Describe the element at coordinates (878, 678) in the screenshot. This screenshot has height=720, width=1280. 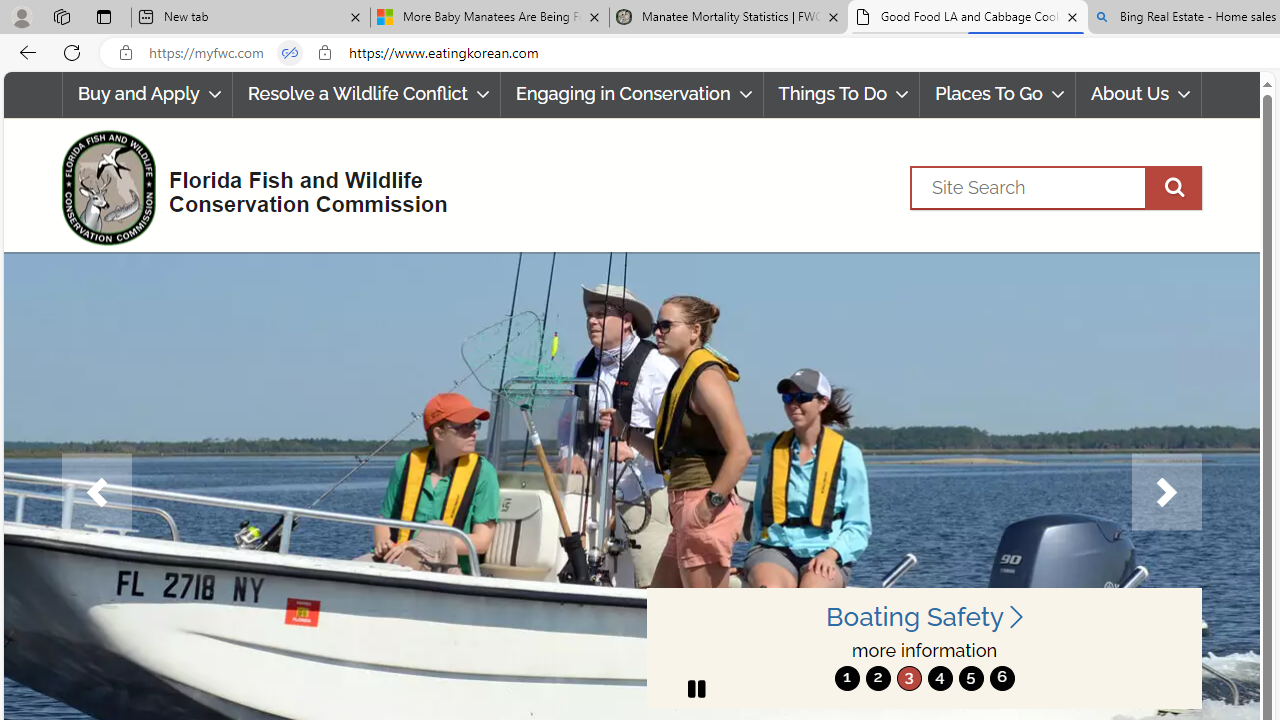
I see `2` at that location.